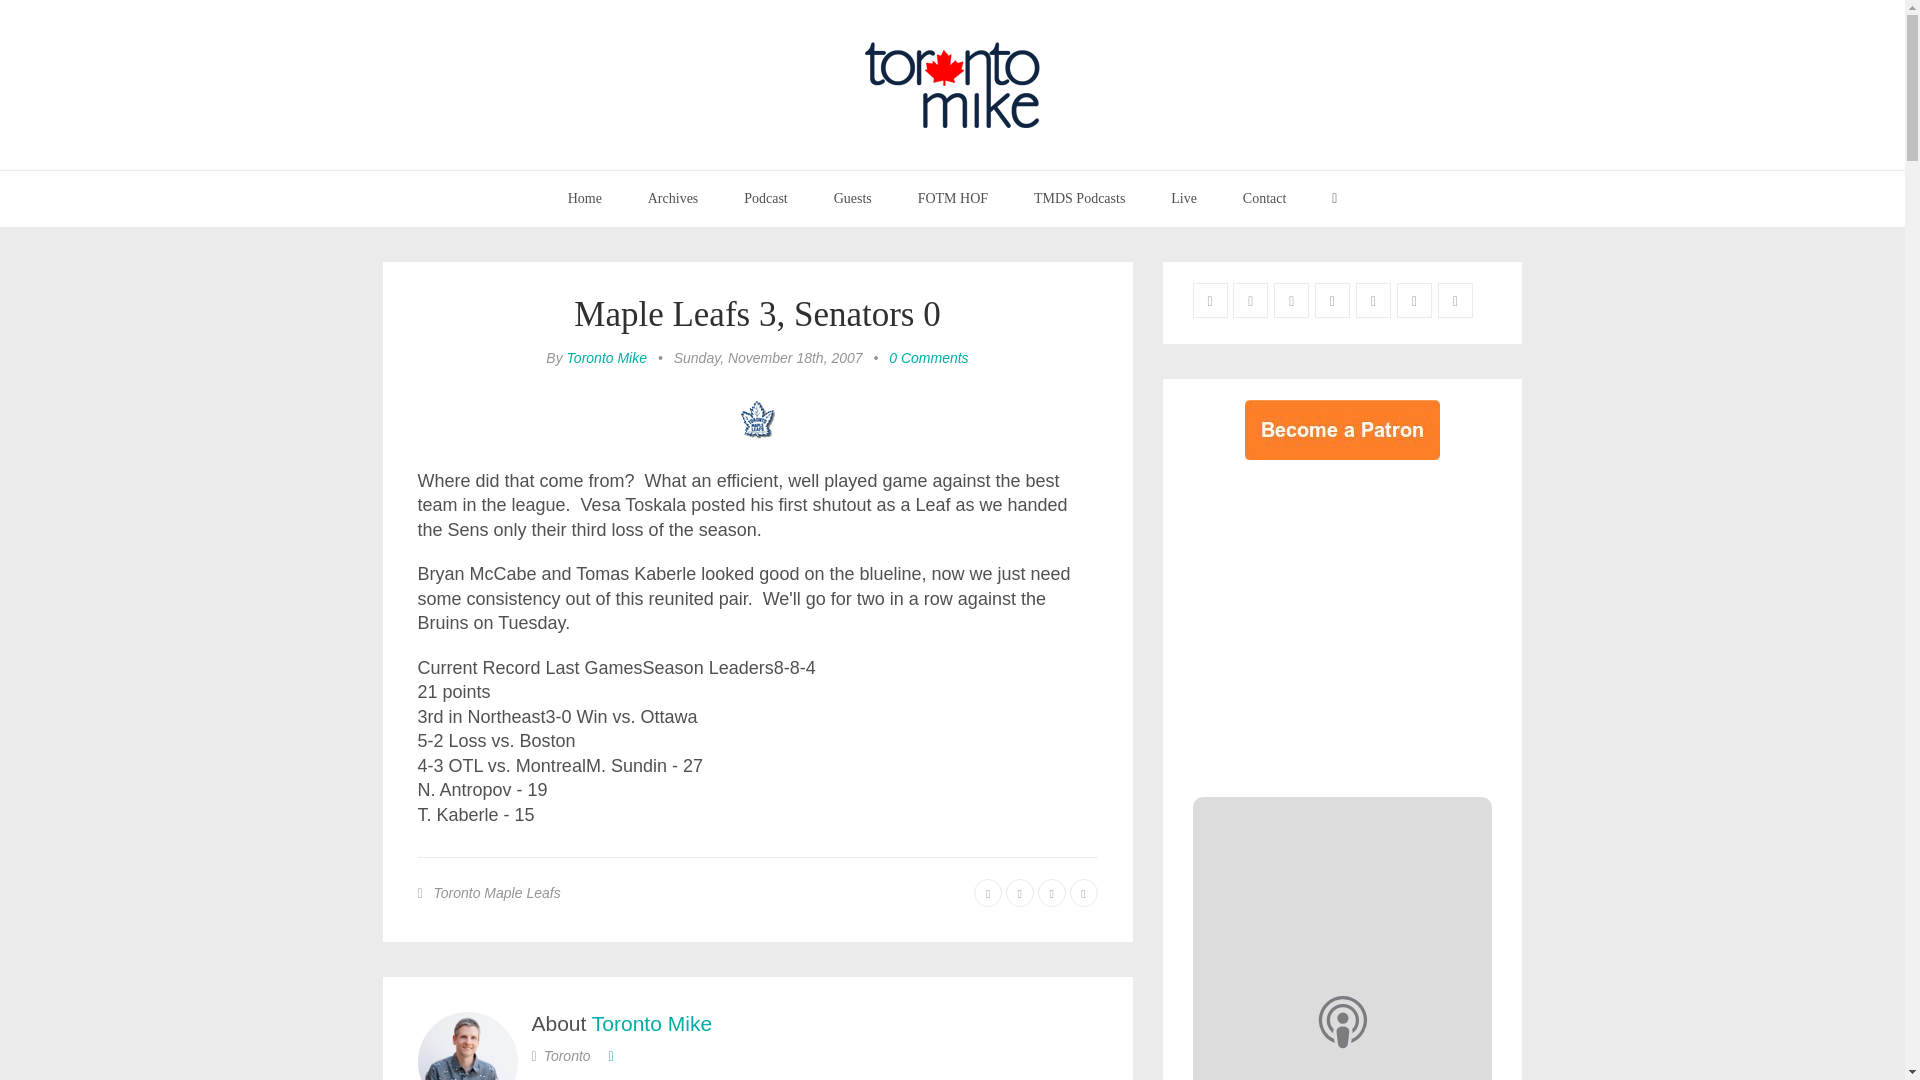 The width and height of the screenshot is (1920, 1080). Describe the element at coordinates (952, 198) in the screenshot. I see `FOTM HOF` at that location.